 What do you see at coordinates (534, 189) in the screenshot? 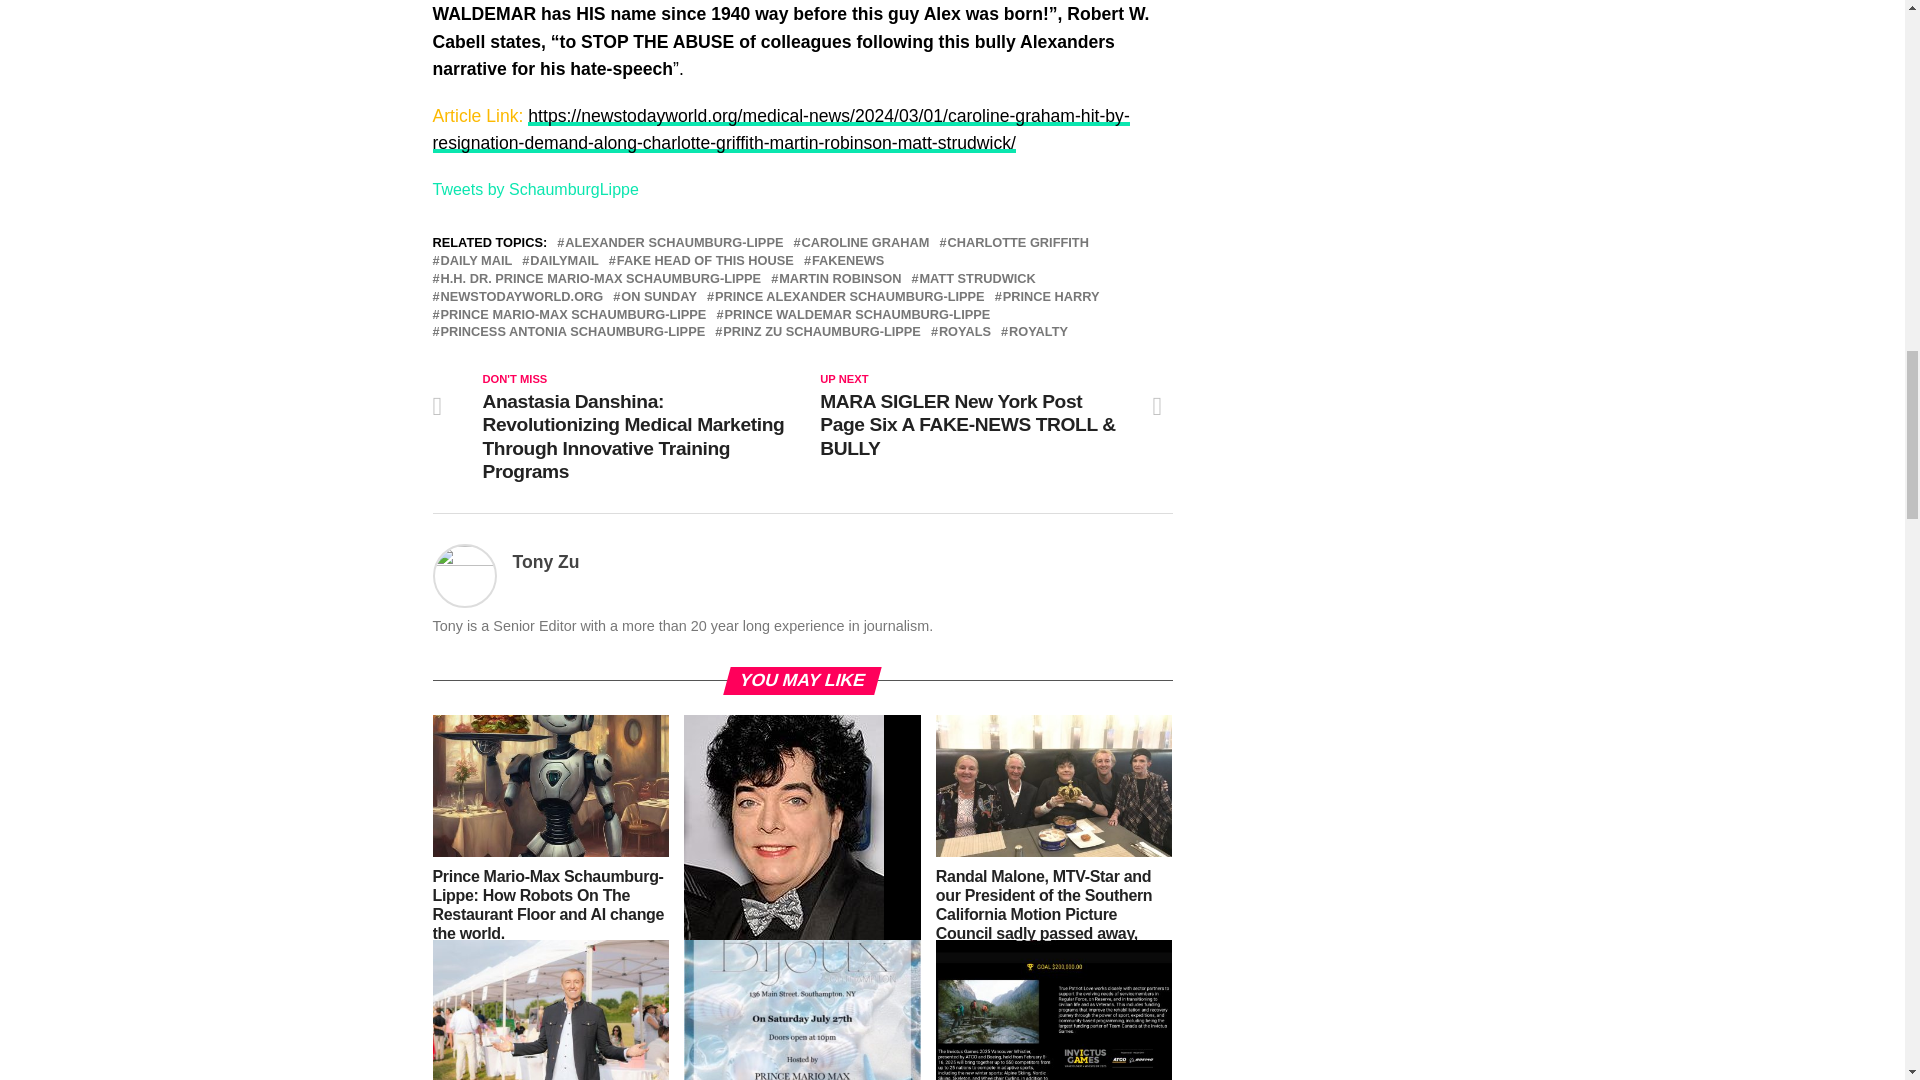
I see `Tweets by SchaumburgLippe` at bounding box center [534, 189].